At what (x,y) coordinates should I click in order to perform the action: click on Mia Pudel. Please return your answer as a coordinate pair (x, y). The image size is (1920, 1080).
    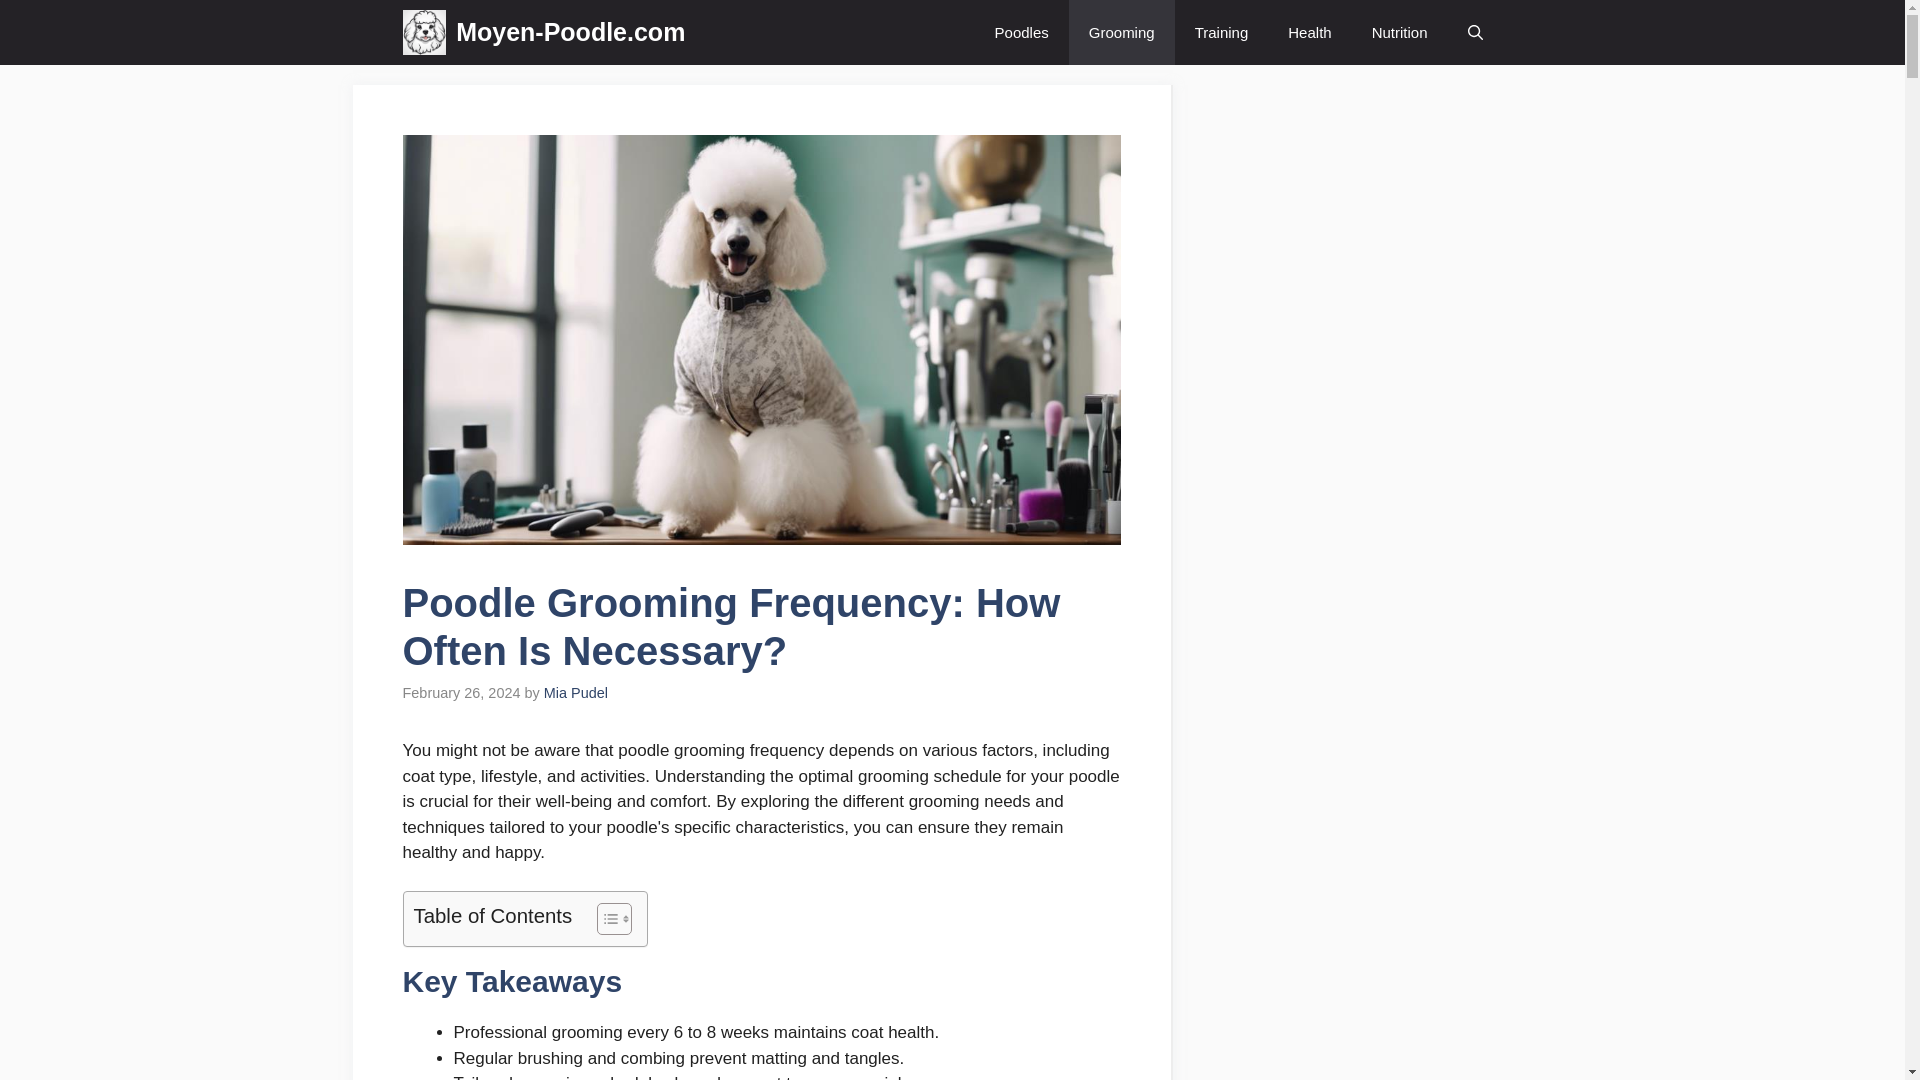
    Looking at the image, I should click on (576, 692).